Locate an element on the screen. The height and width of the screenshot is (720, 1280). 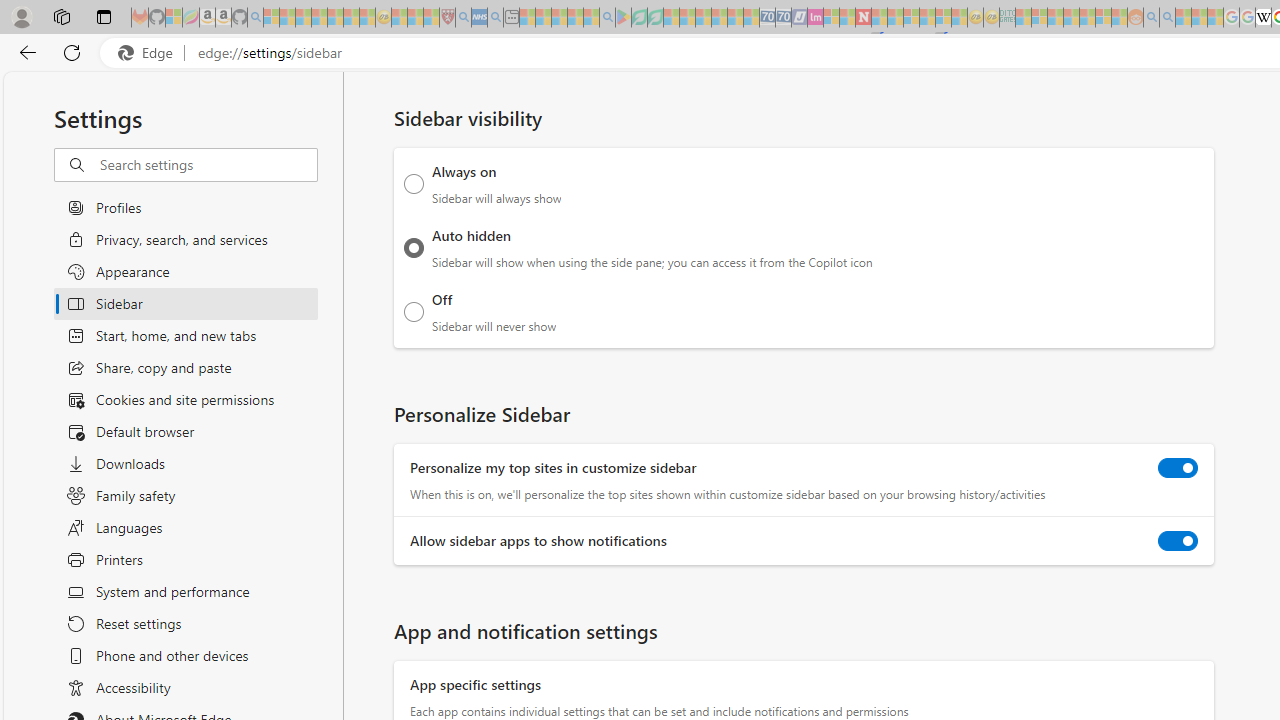
New Report Confirms 2023 Was Record Hot | Watch - Sleeping is located at coordinates (335, 18).